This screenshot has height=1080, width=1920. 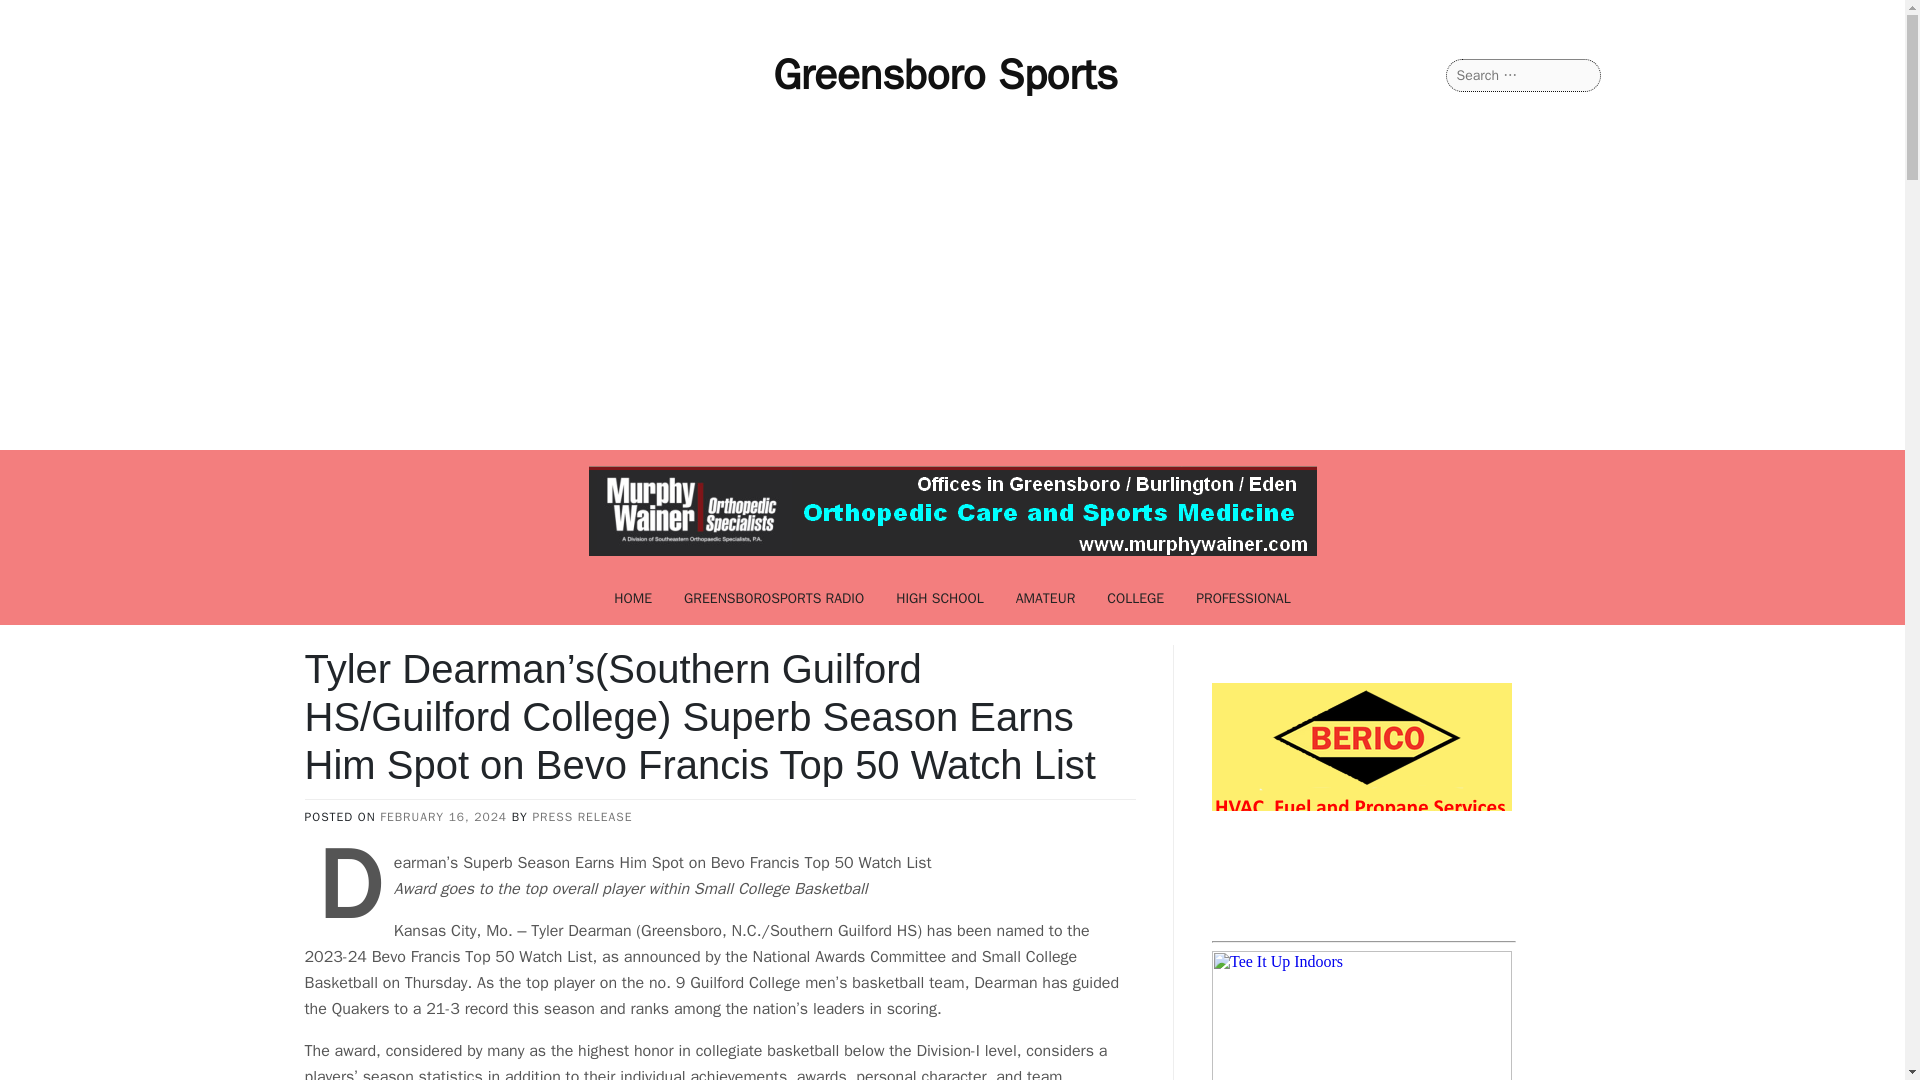 I want to click on Search, so click(x=40, y=16).